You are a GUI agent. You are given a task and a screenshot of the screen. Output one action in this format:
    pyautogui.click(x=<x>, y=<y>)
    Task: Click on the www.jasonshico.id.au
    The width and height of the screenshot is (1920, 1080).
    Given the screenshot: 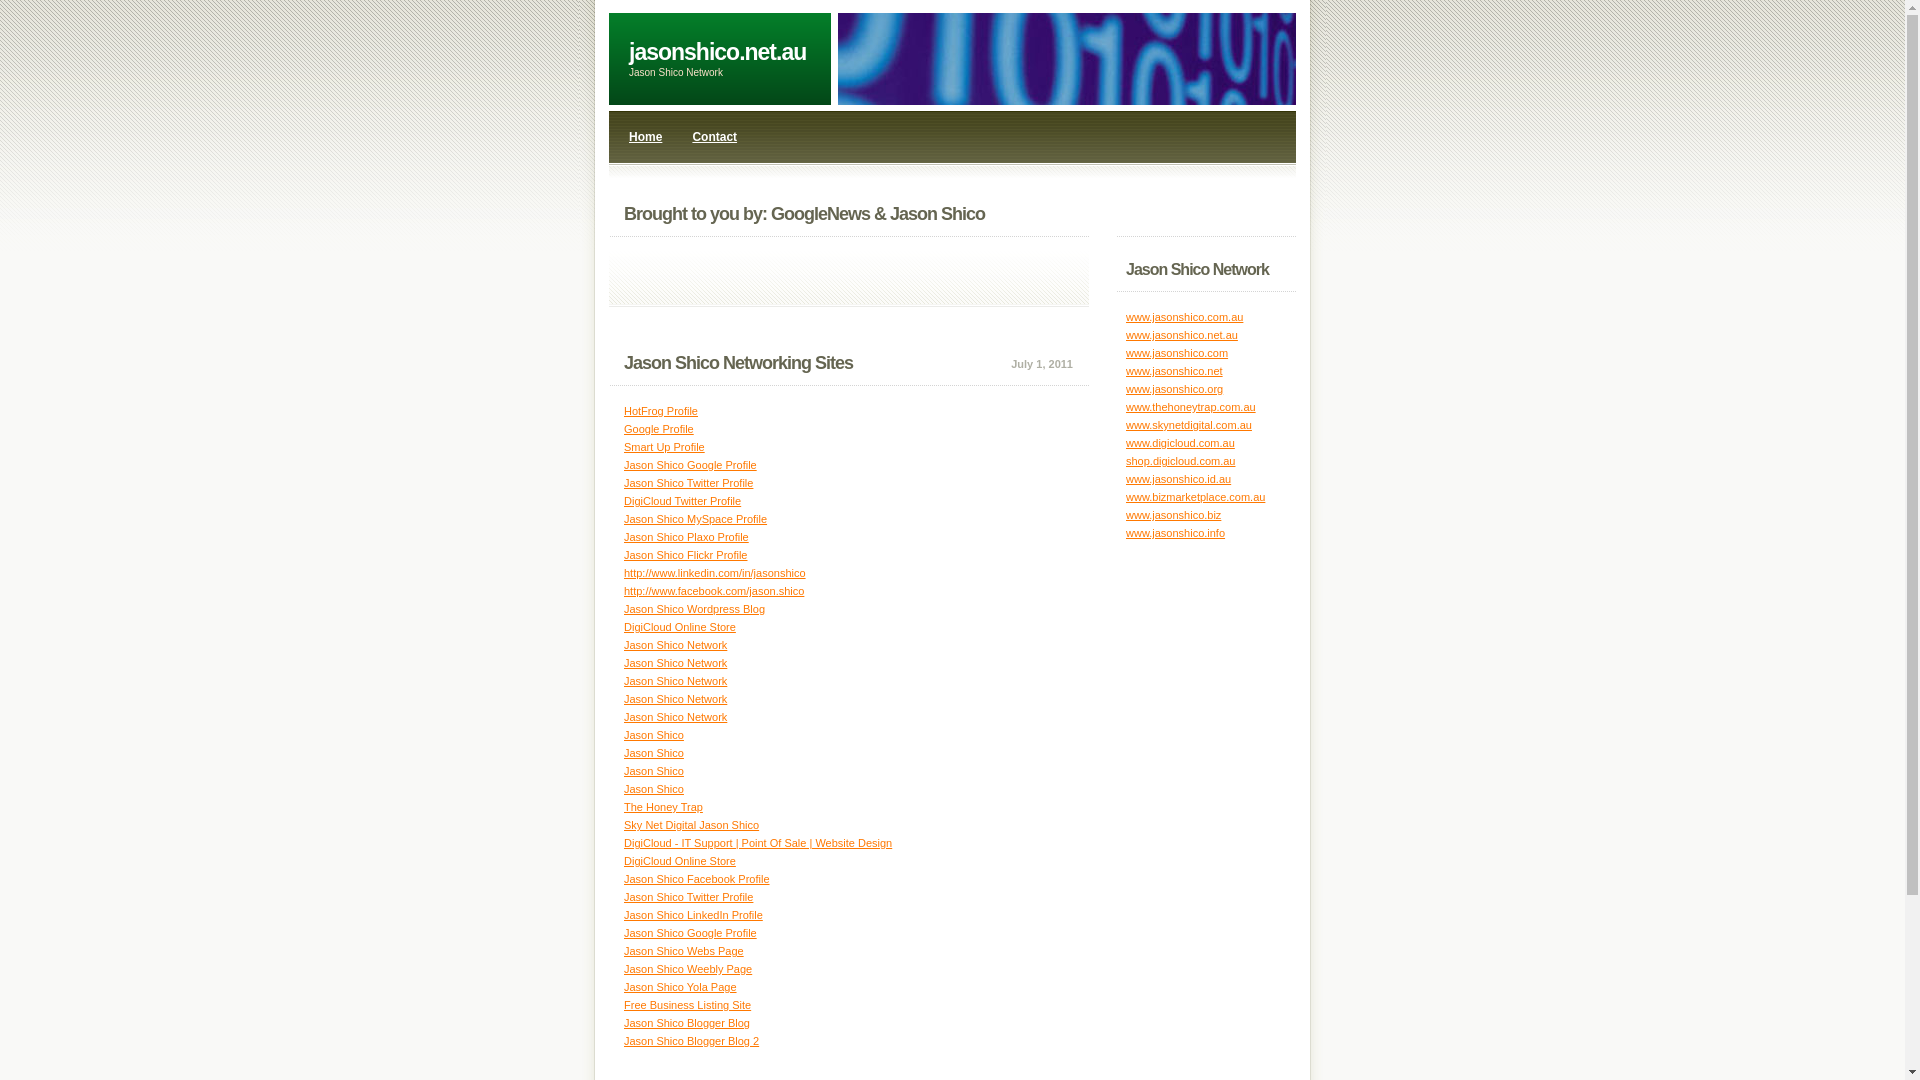 What is the action you would take?
    pyautogui.click(x=1178, y=479)
    